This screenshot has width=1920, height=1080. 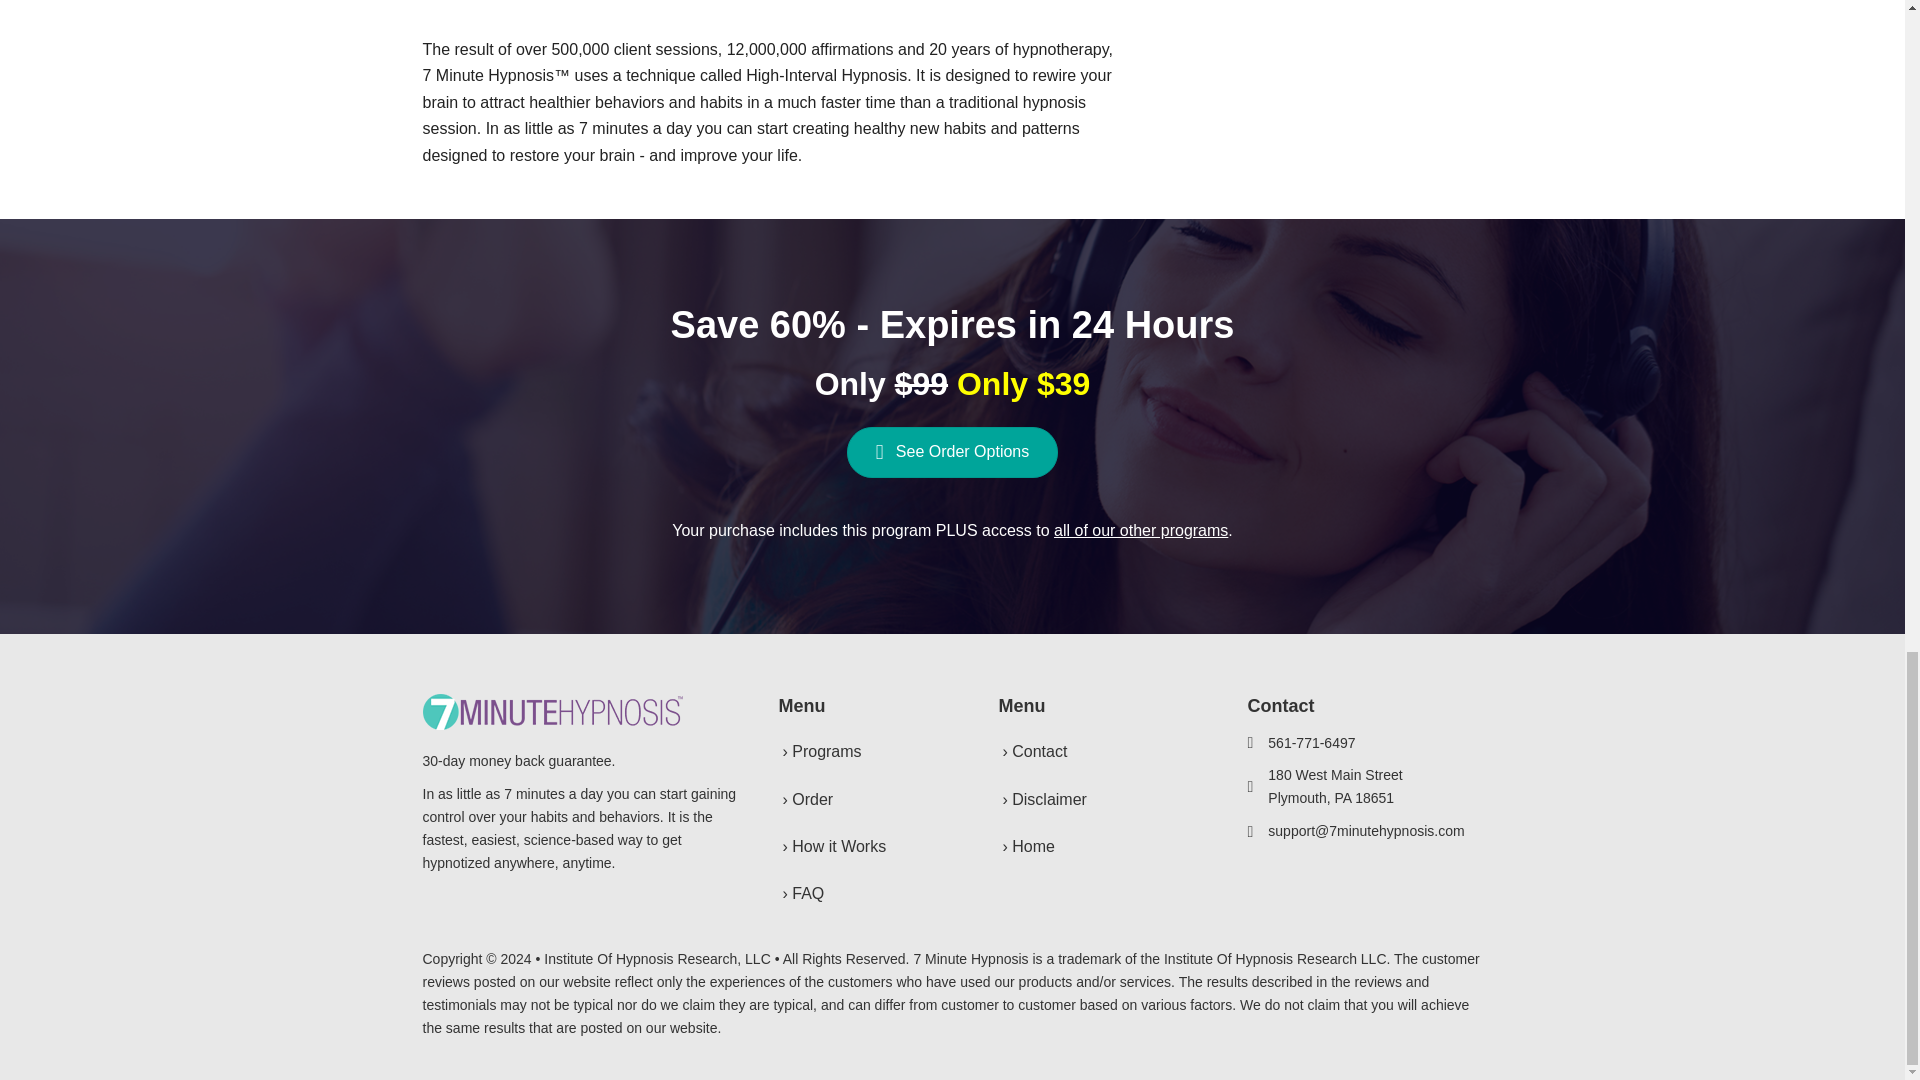 I want to click on FAQ, so click(x=863, y=893).